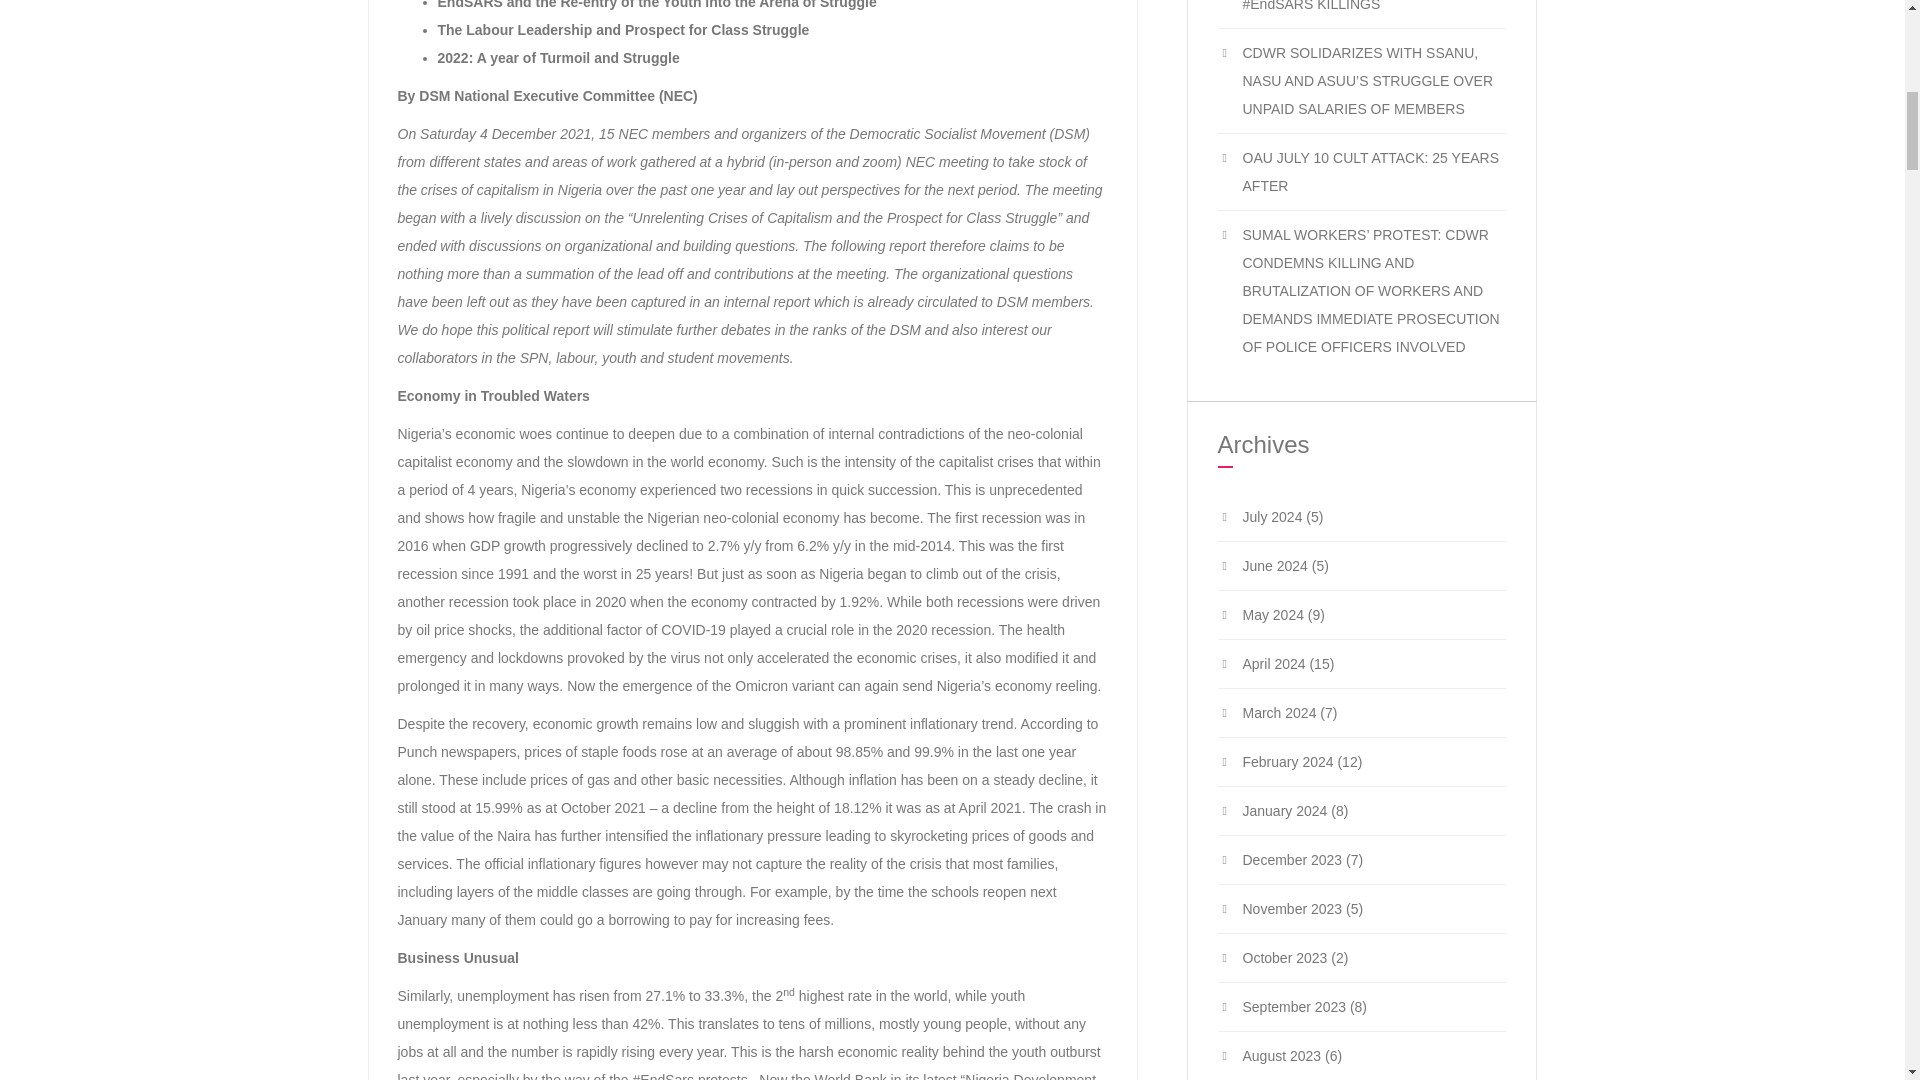 The height and width of the screenshot is (1080, 1920). What do you see at coordinates (1370, 172) in the screenshot?
I see `OAU JULY 10 CULT ATTACK: 25 YEARS AFTER` at bounding box center [1370, 172].